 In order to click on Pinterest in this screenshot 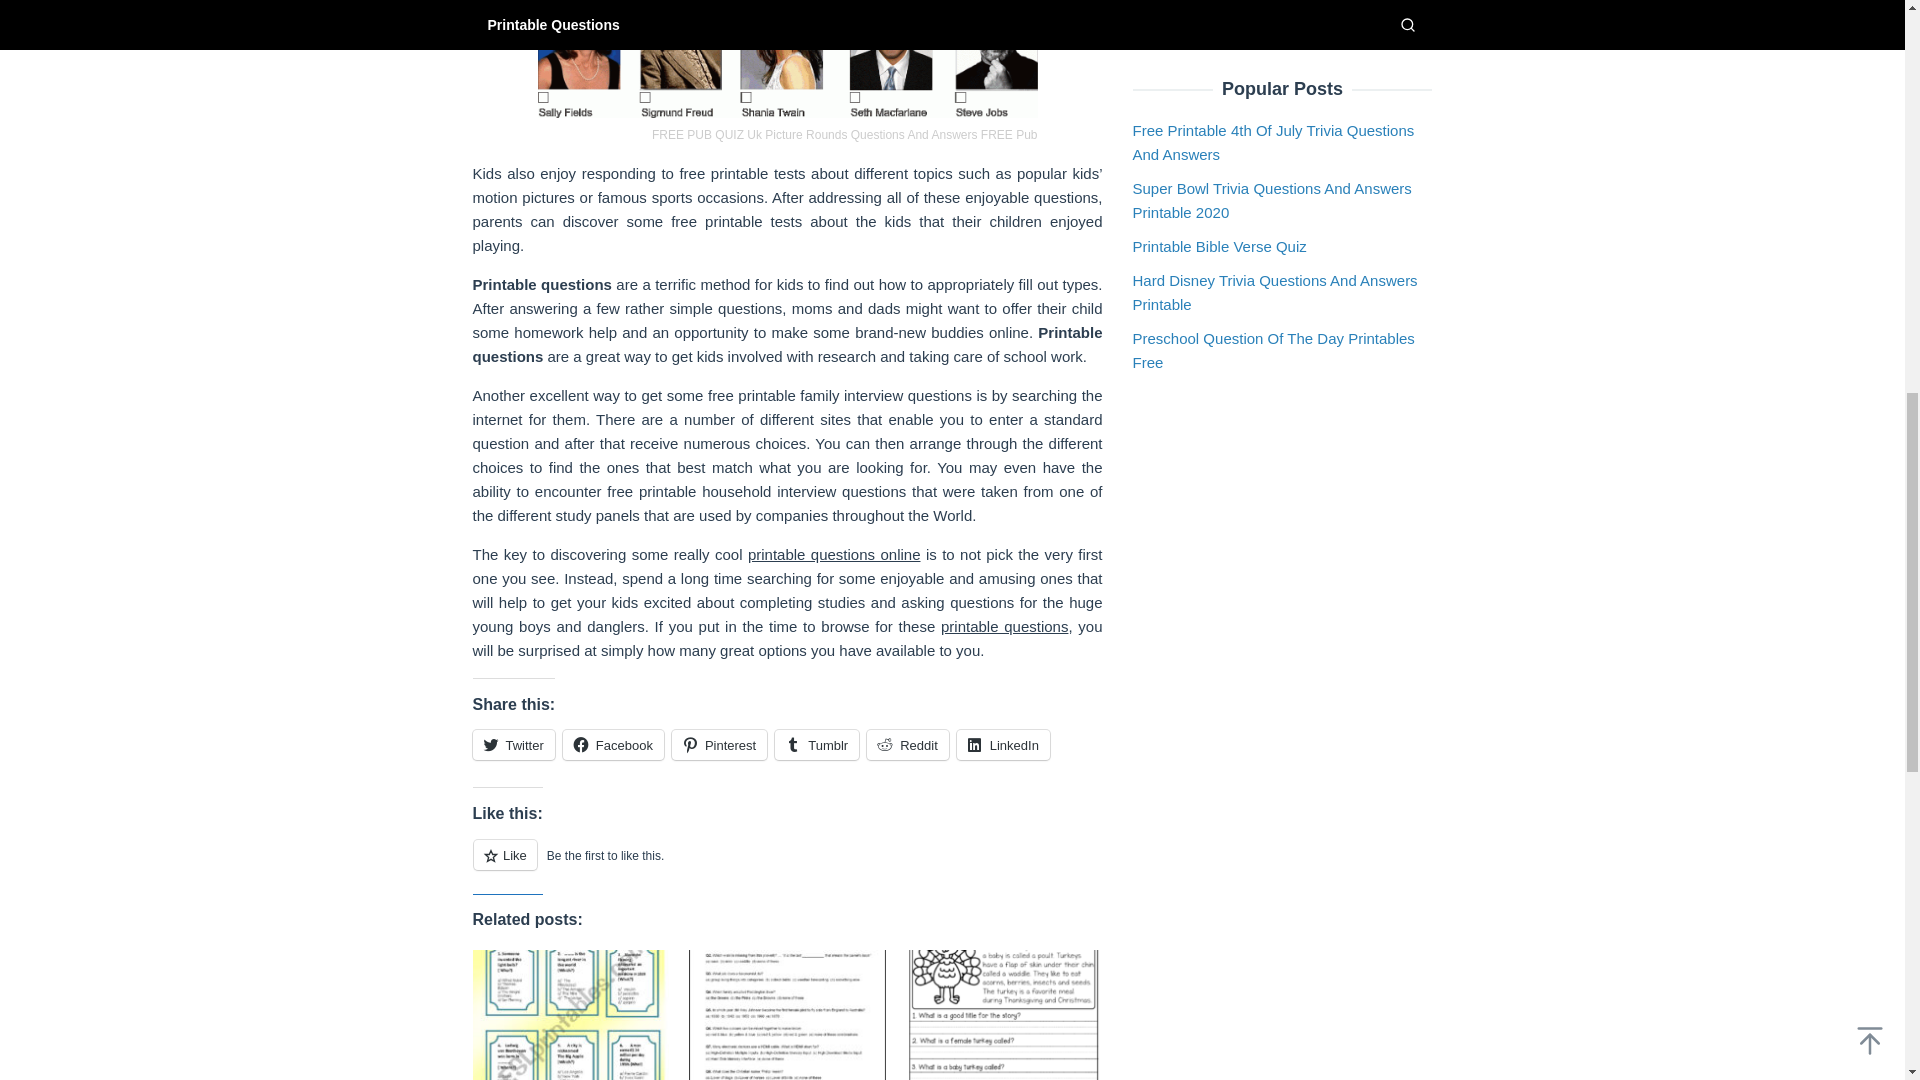, I will do `click(719, 745)`.